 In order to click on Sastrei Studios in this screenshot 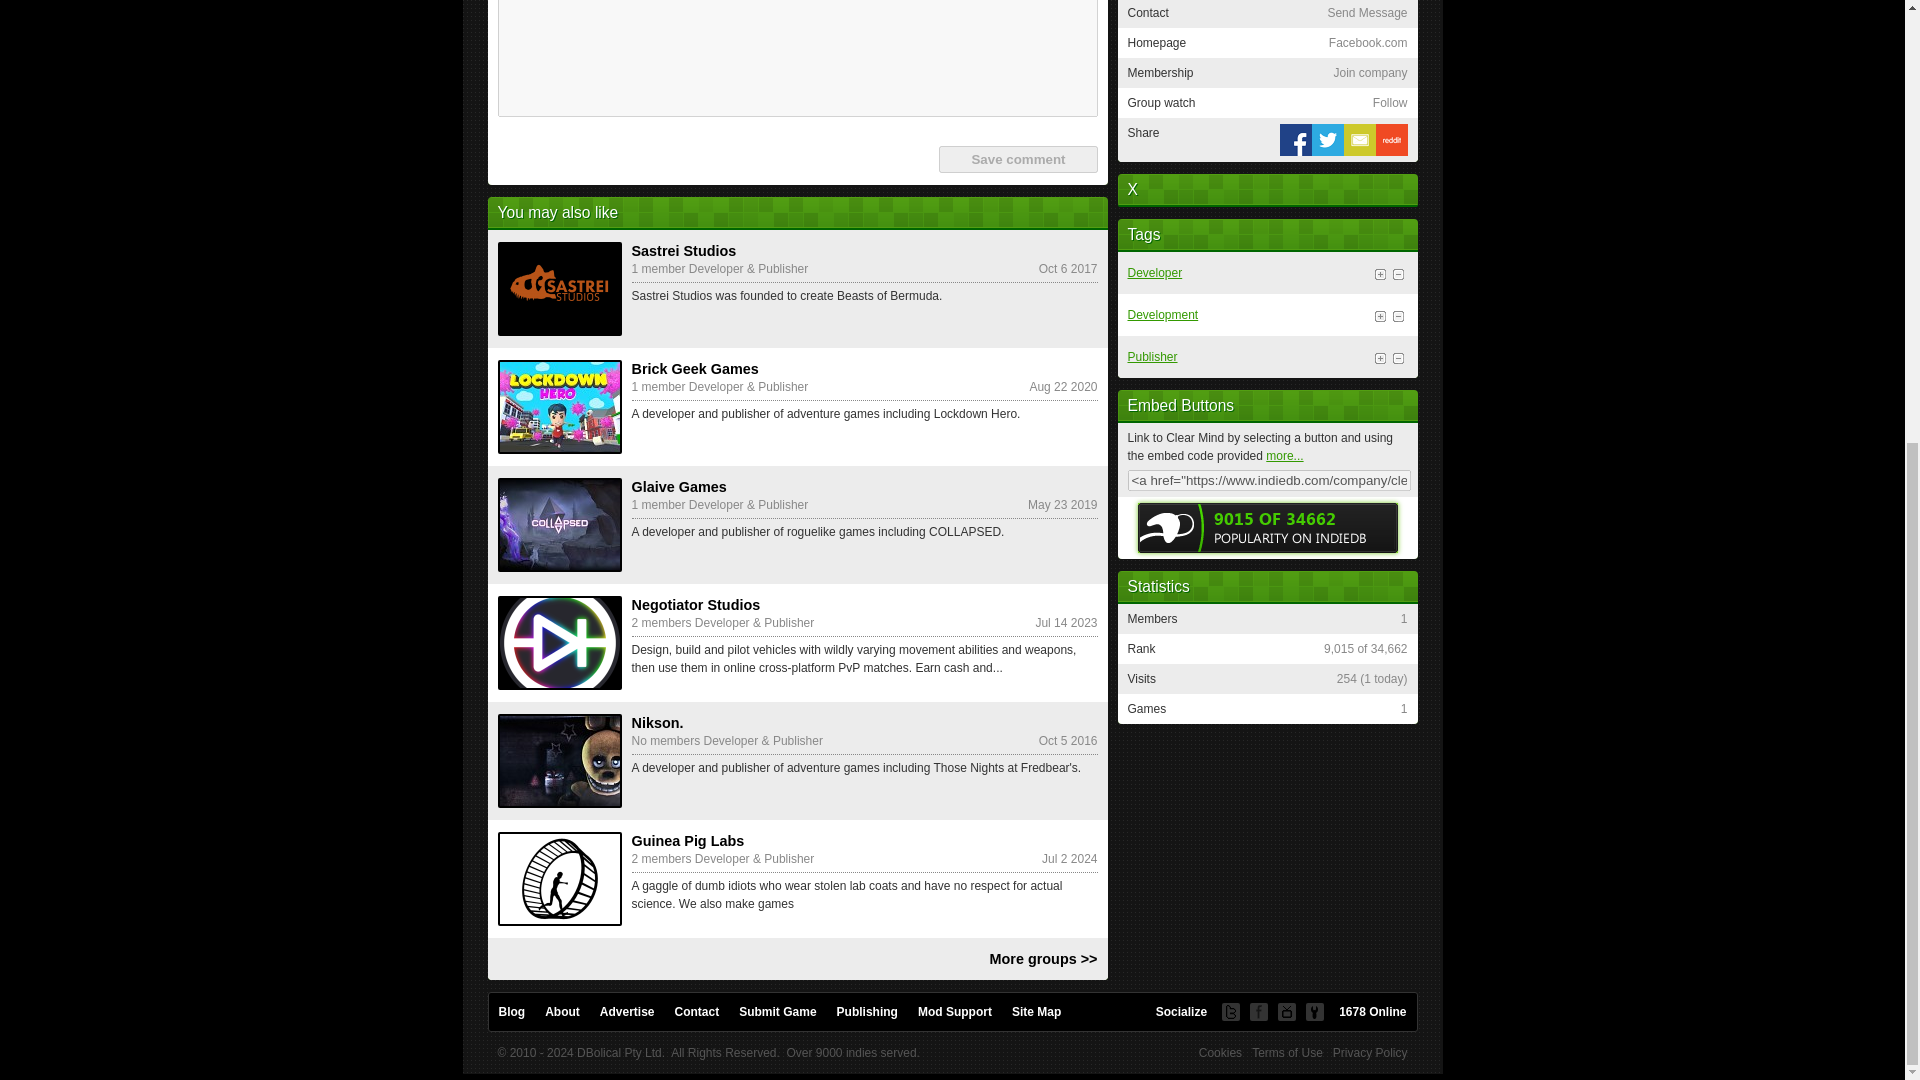, I will do `click(560, 288)`.